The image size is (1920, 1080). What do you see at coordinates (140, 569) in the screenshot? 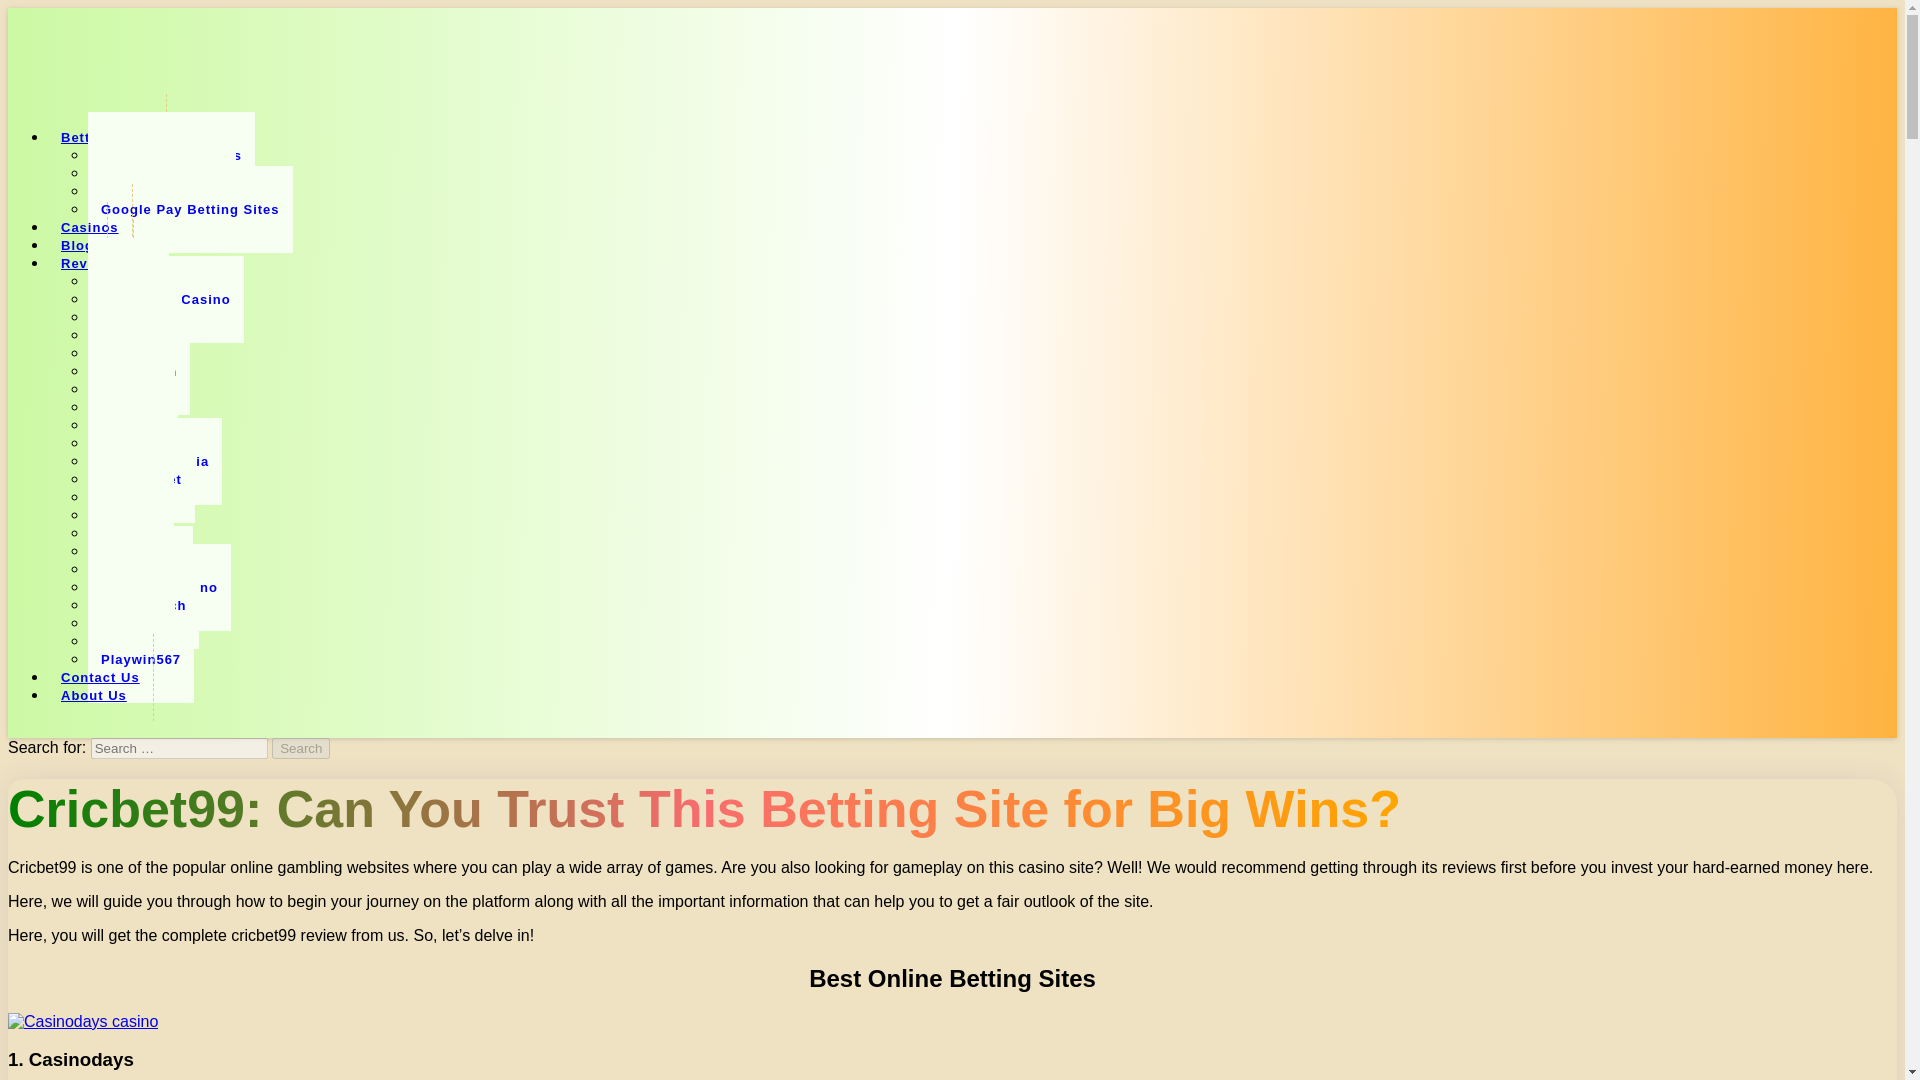
I see `Dreamexch` at bounding box center [140, 569].